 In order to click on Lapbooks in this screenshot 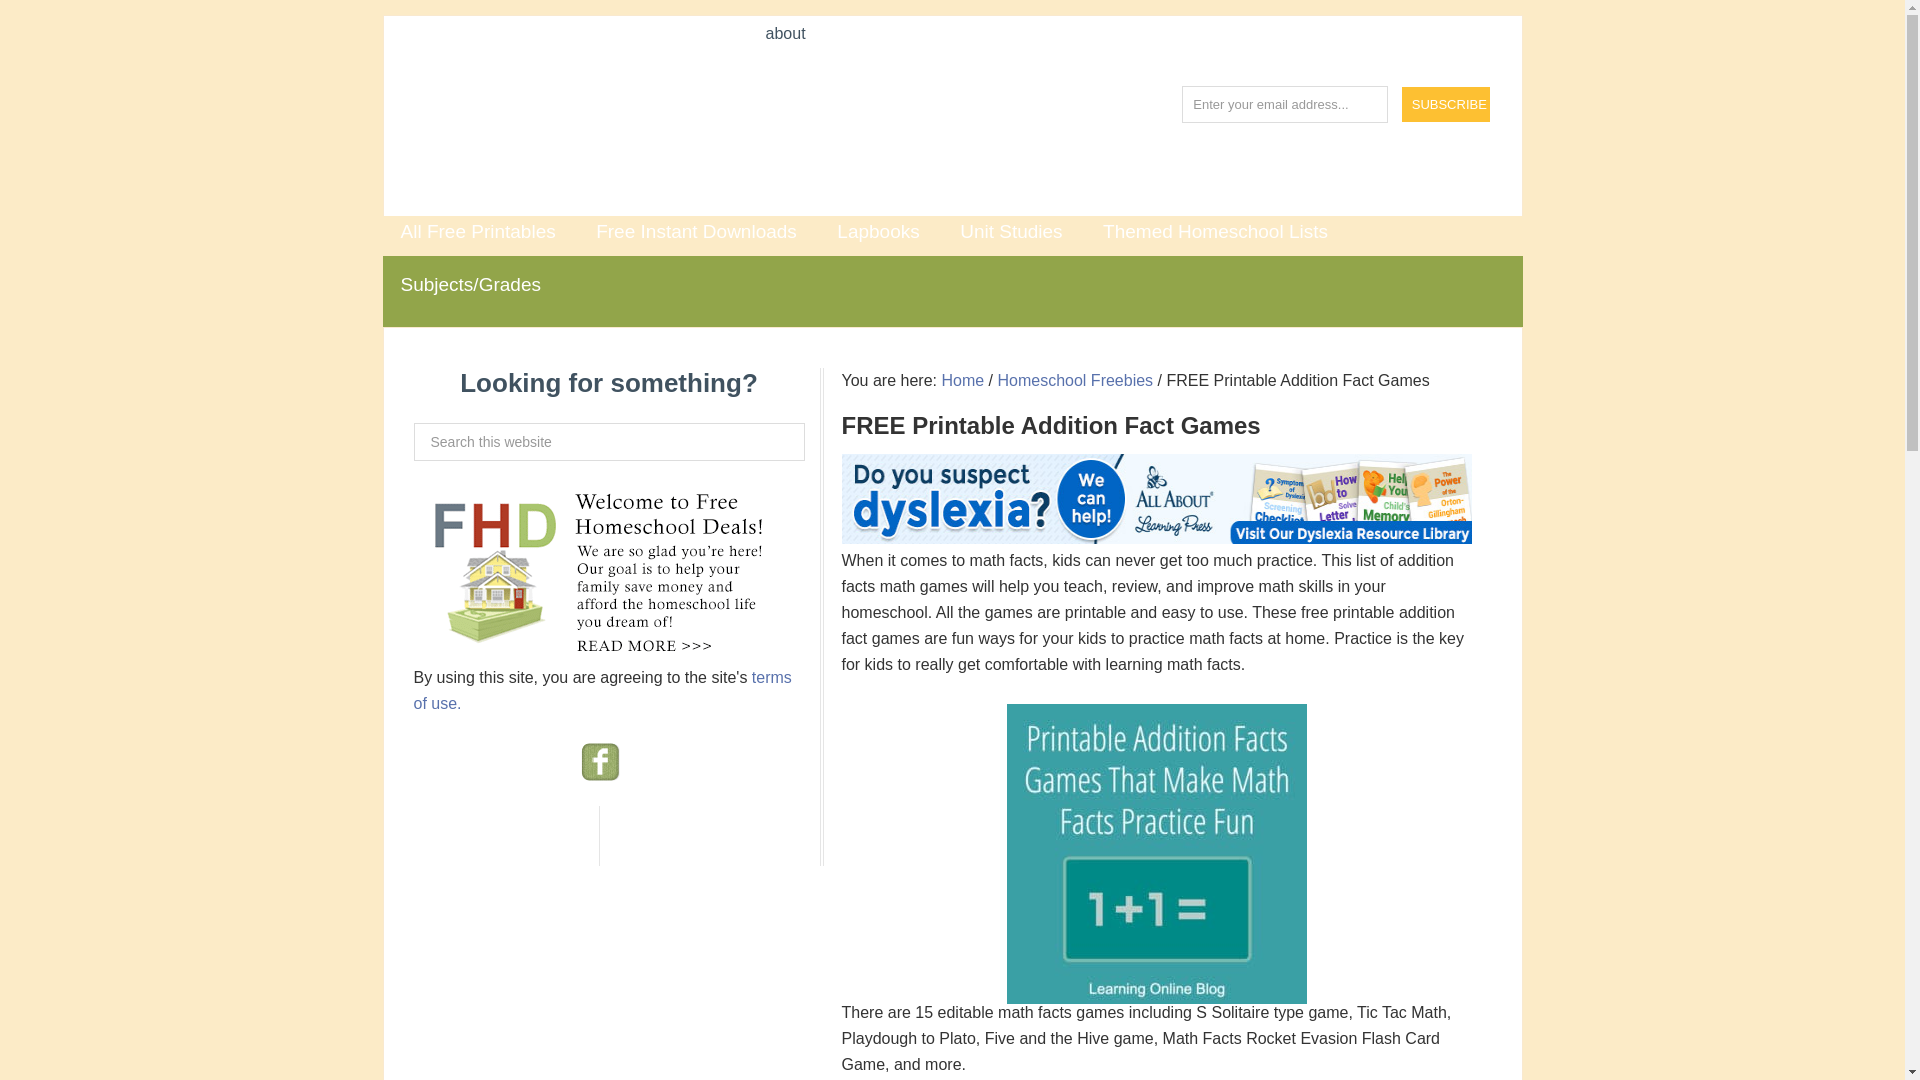, I will do `click(878, 232)`.